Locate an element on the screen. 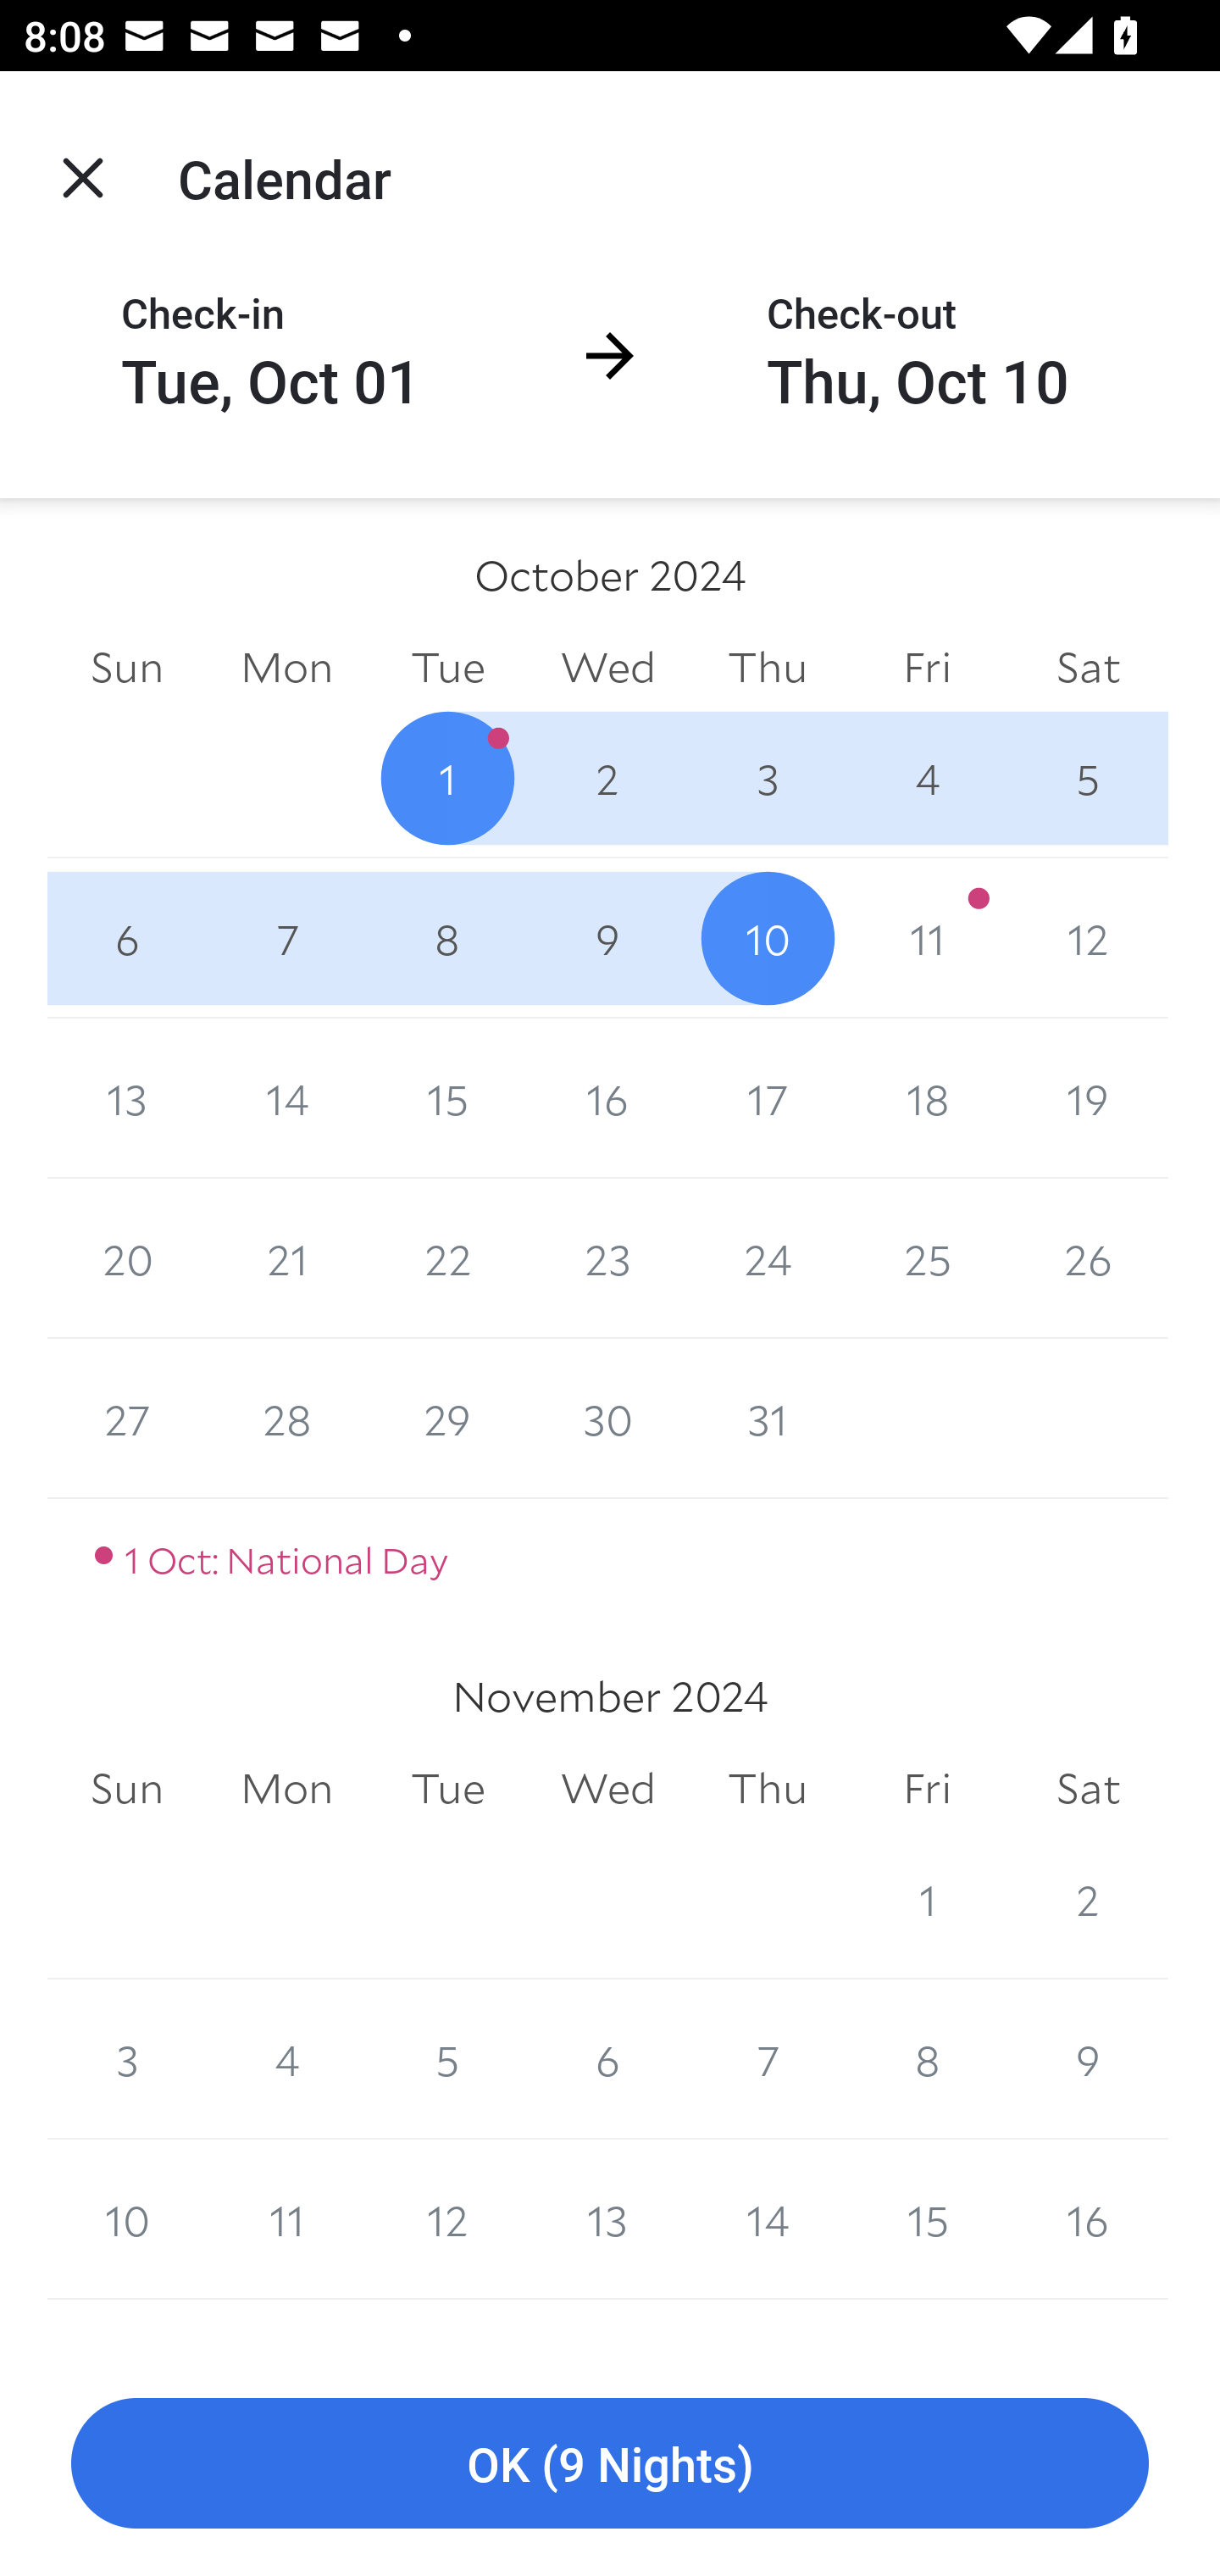 This screenshot has width=1220, height=2576. 27 27 October 2024 is located at coordinates (127, 1418).